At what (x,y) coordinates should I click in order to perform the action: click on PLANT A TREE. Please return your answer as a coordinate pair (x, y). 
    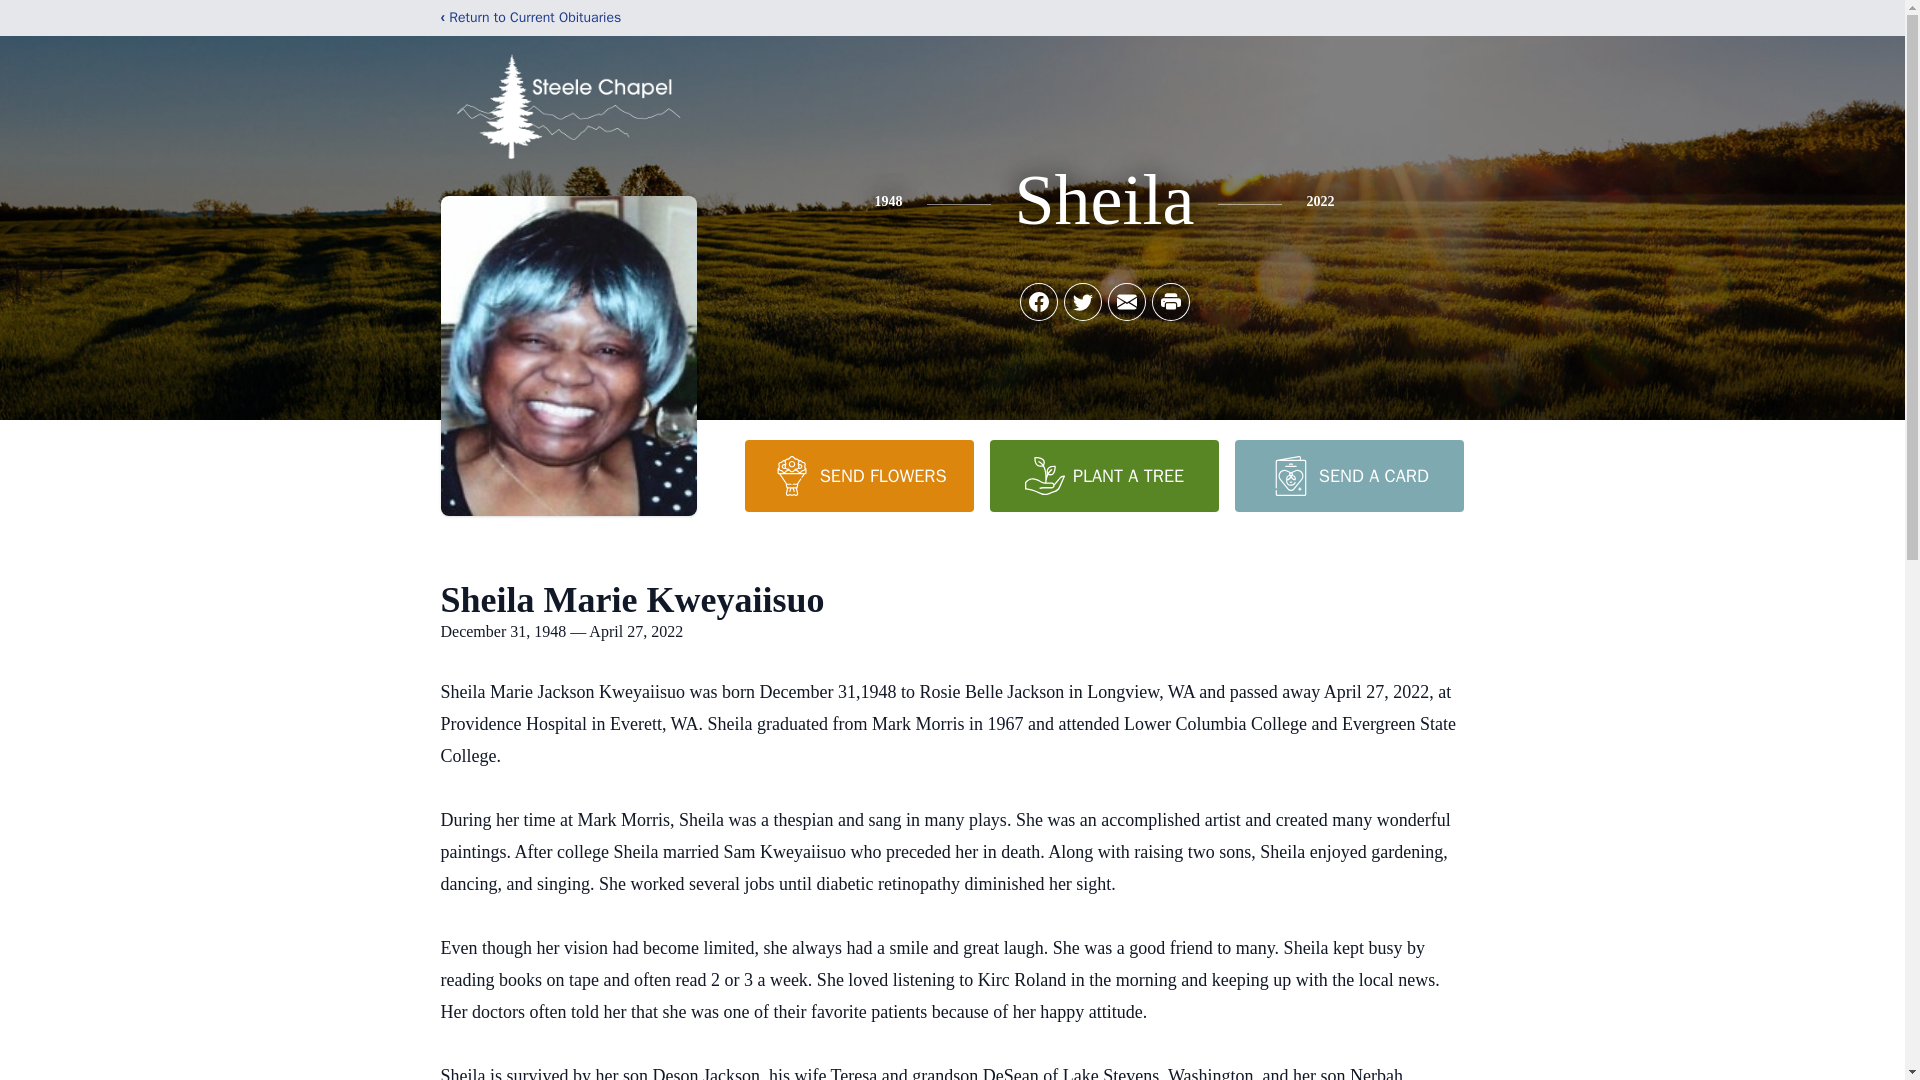
    Looking at the image, I should click on (1104, 475).